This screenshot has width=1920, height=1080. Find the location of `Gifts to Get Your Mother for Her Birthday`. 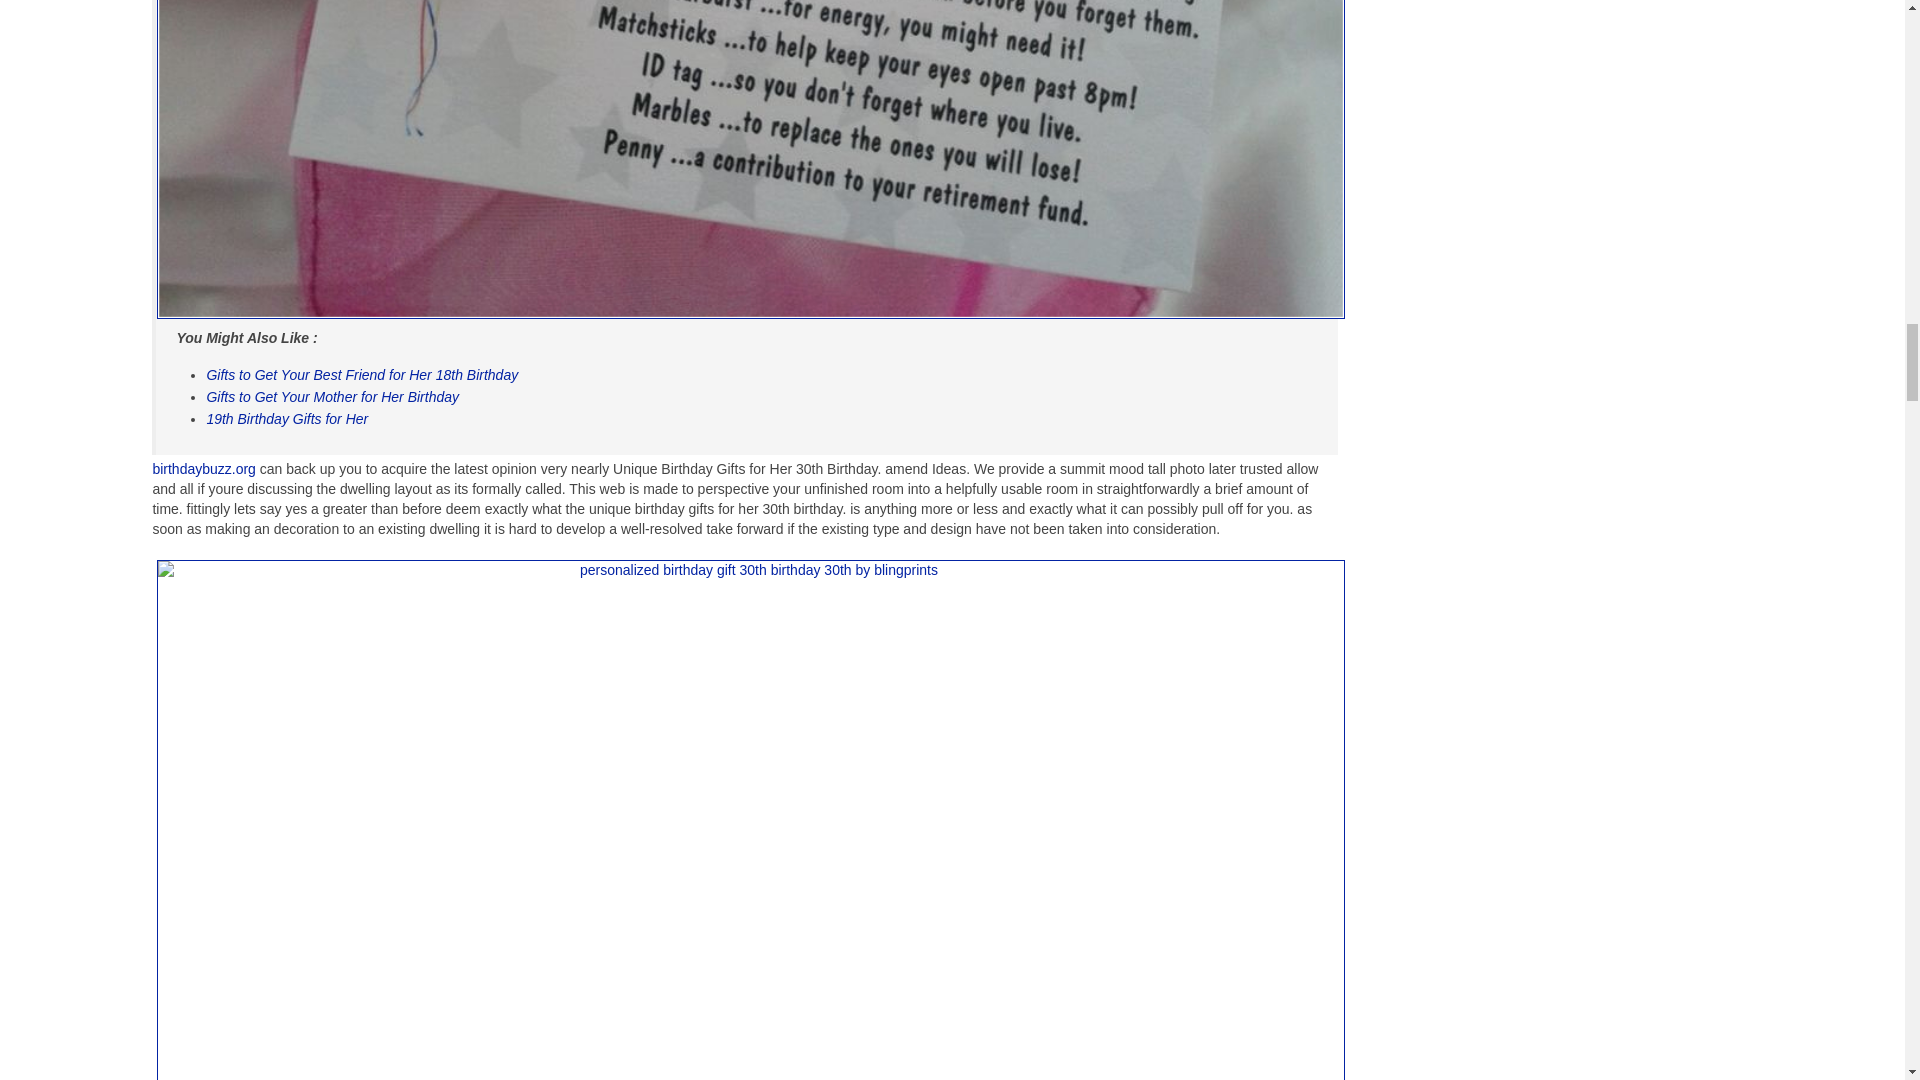

Gifts to Get Your Mother for Her Birthday is located at coordinates (332, 396).